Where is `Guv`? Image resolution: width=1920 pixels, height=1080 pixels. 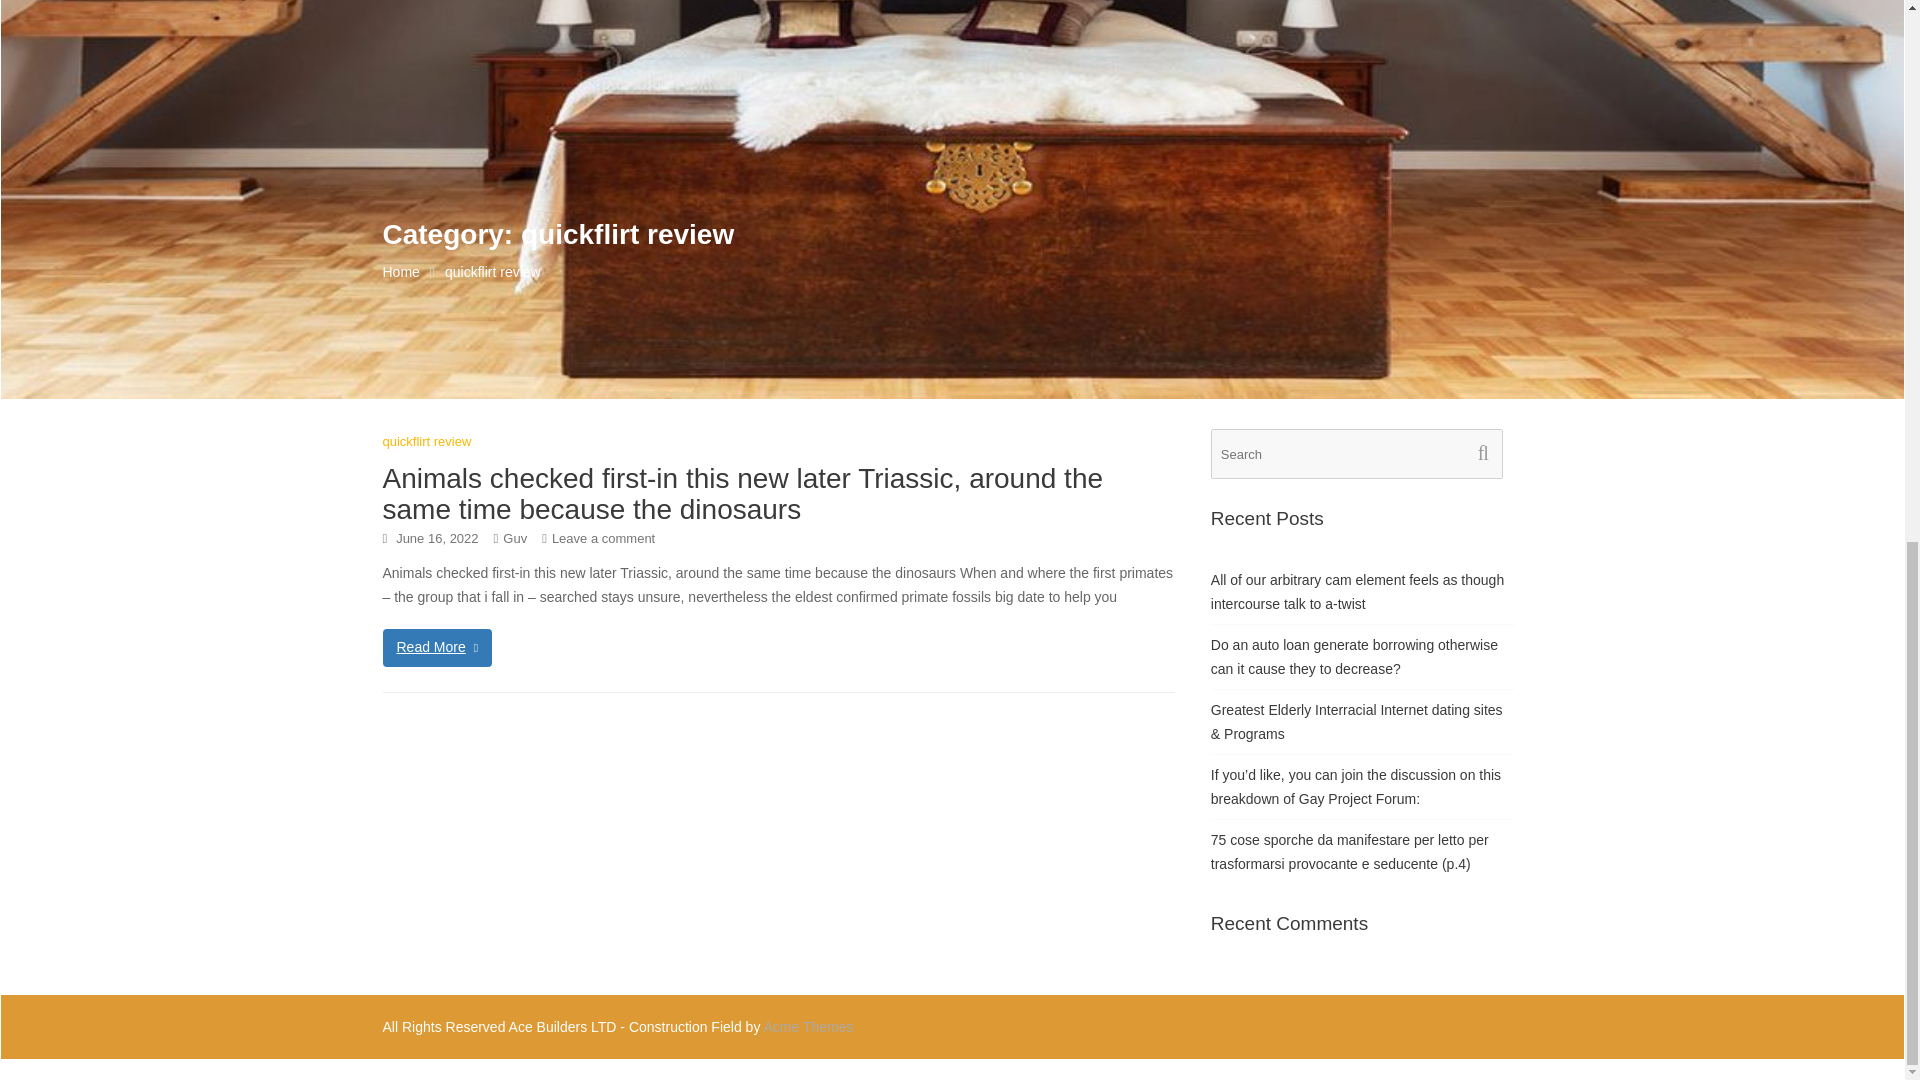
Guv is located at coordinates (514, 538).